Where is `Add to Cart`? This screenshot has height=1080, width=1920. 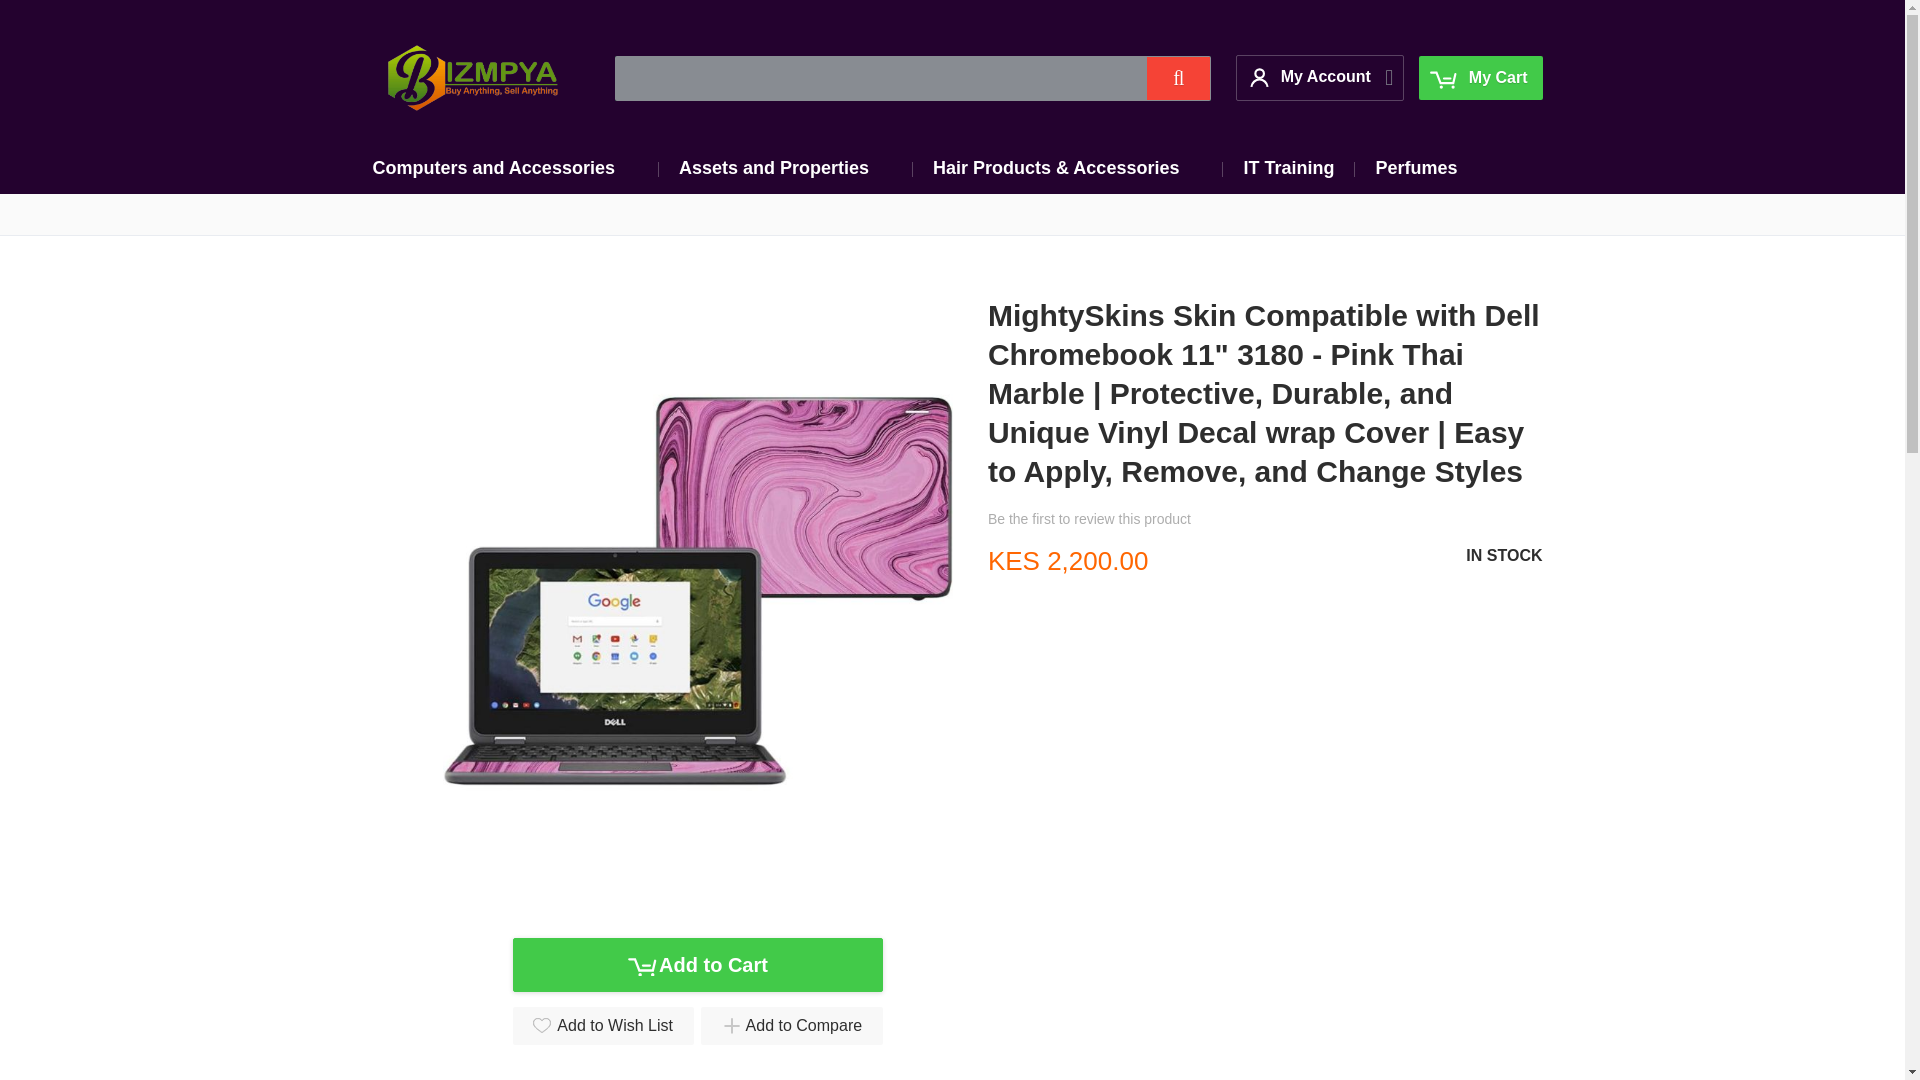 Add to Cart is located at coordinates (696, 965).